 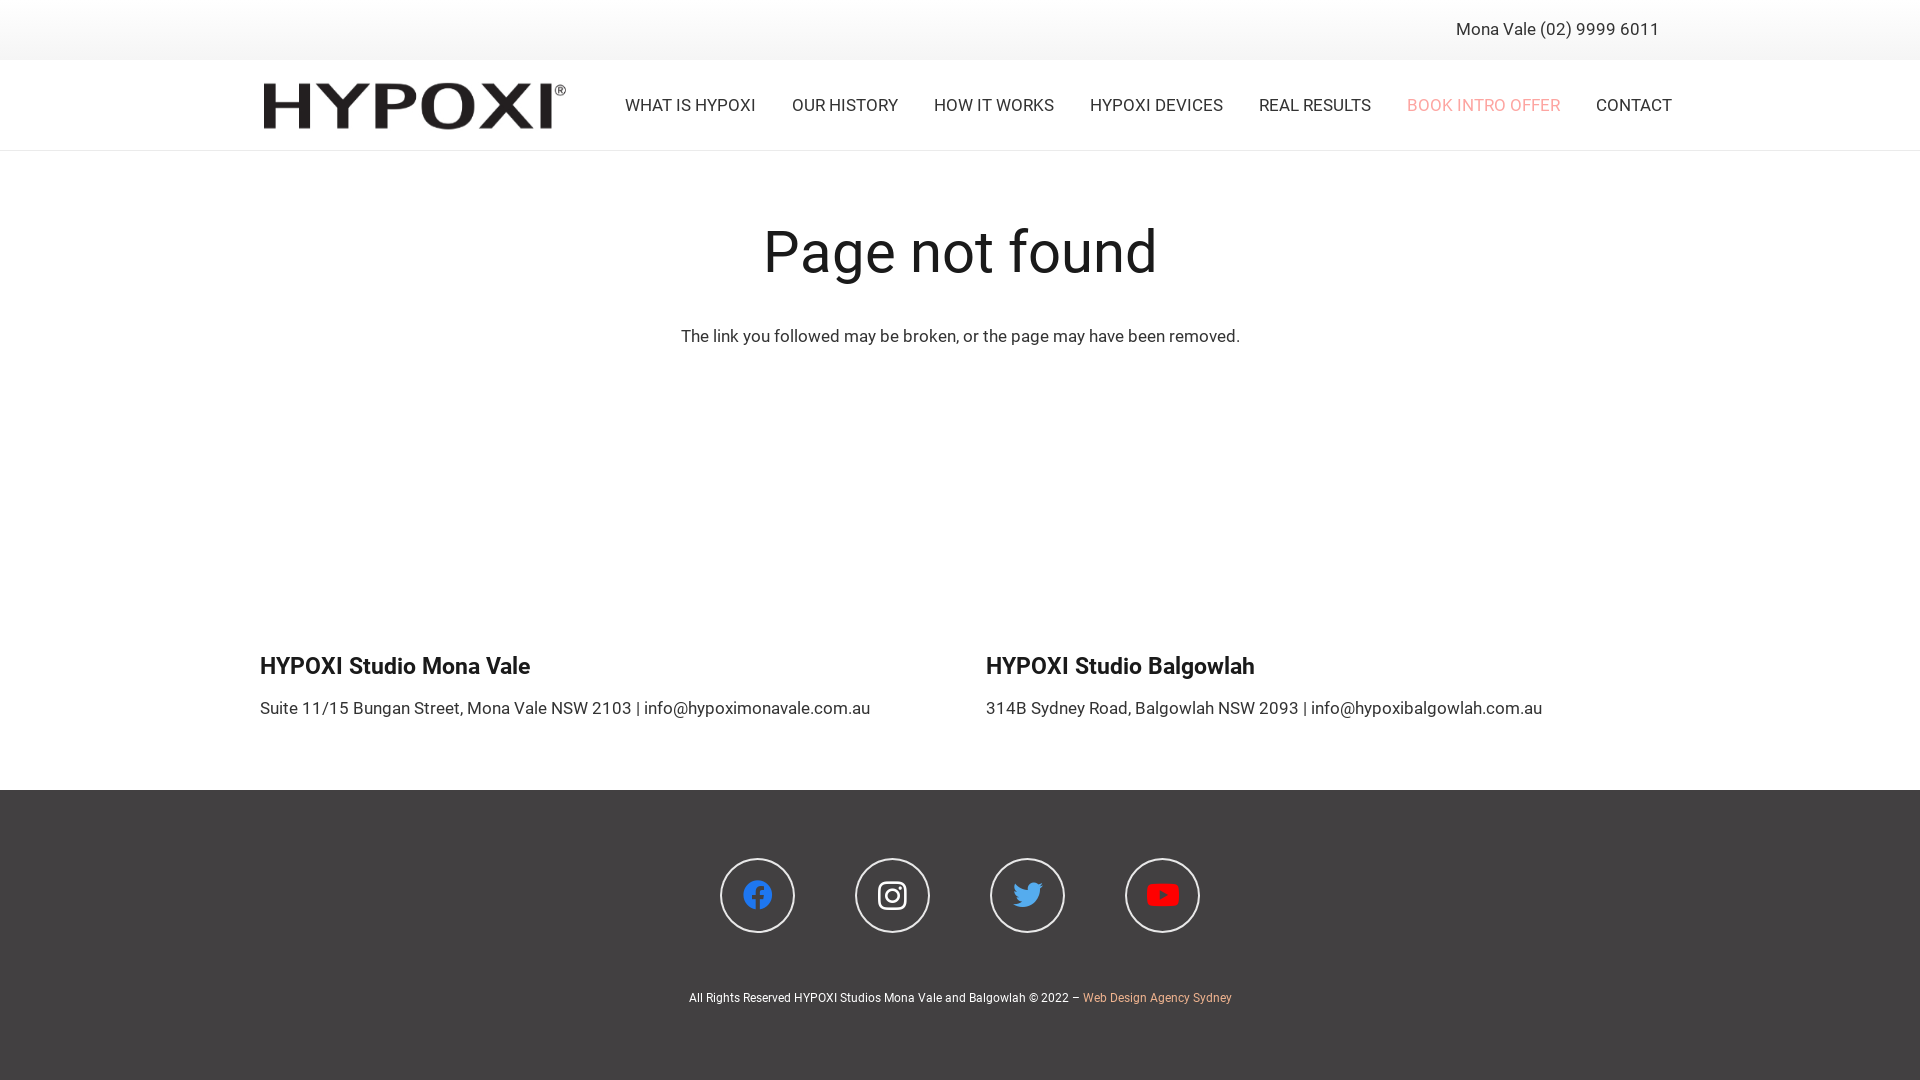 What do you see at coordinates (1315, 105) in the screenshot?
I see `REAL RESULTS` at bounding box center [1315, 105].